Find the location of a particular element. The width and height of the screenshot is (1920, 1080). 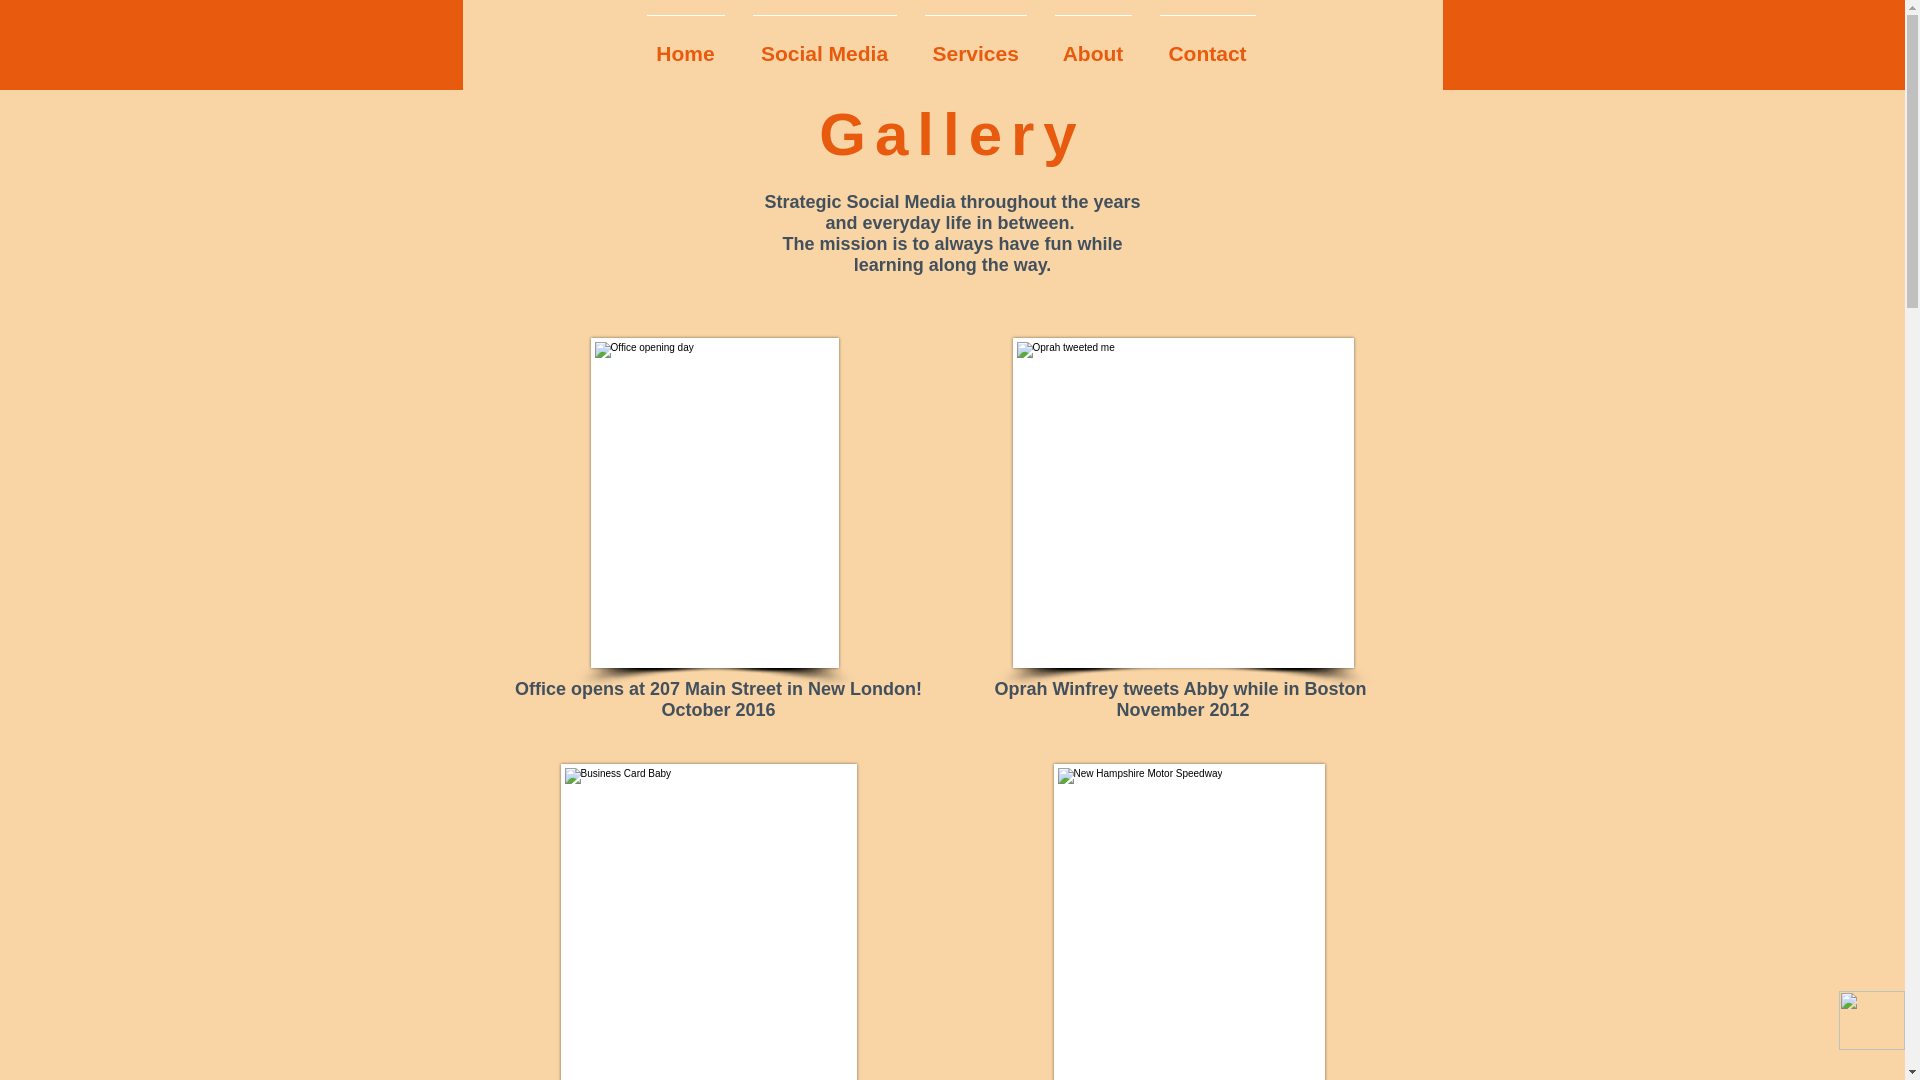

Social Media is located at coordinates (824, 44).